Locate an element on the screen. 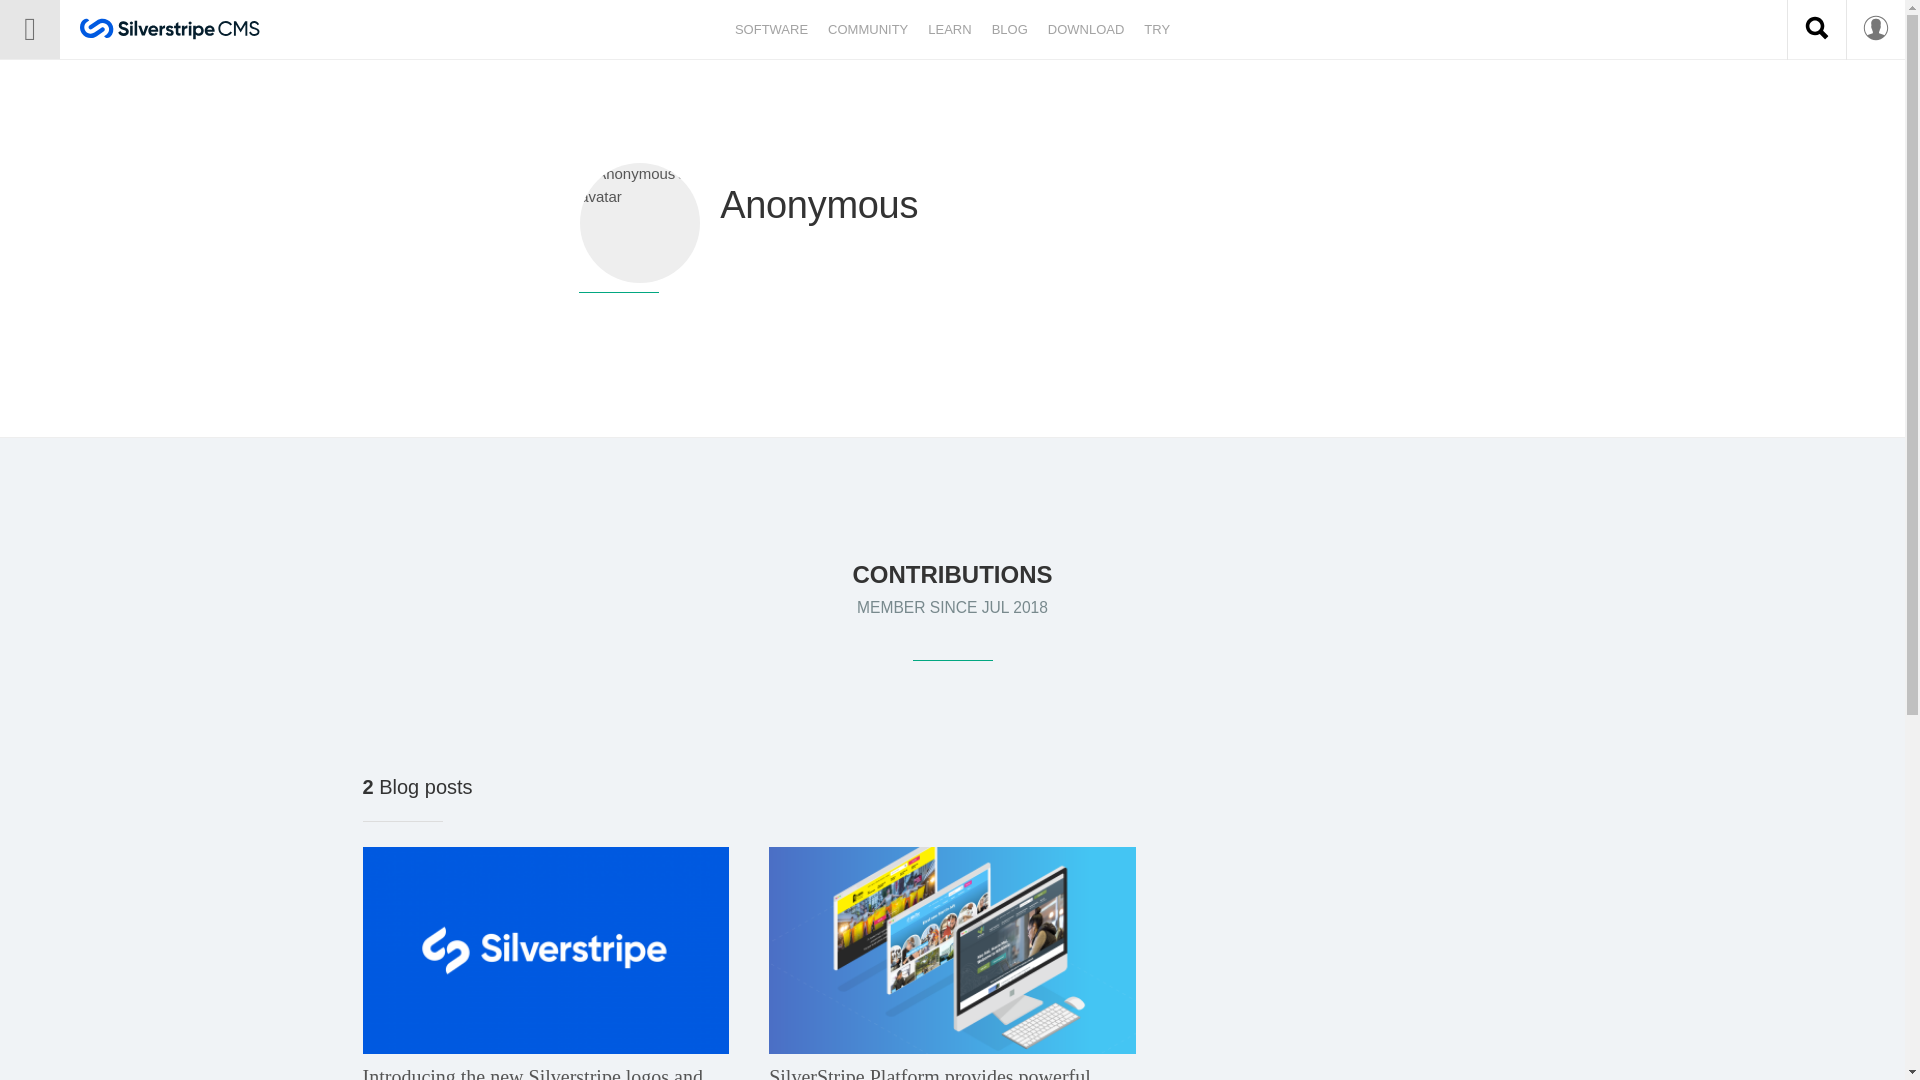  COMMUNITY is located at coordinates (867, 30).